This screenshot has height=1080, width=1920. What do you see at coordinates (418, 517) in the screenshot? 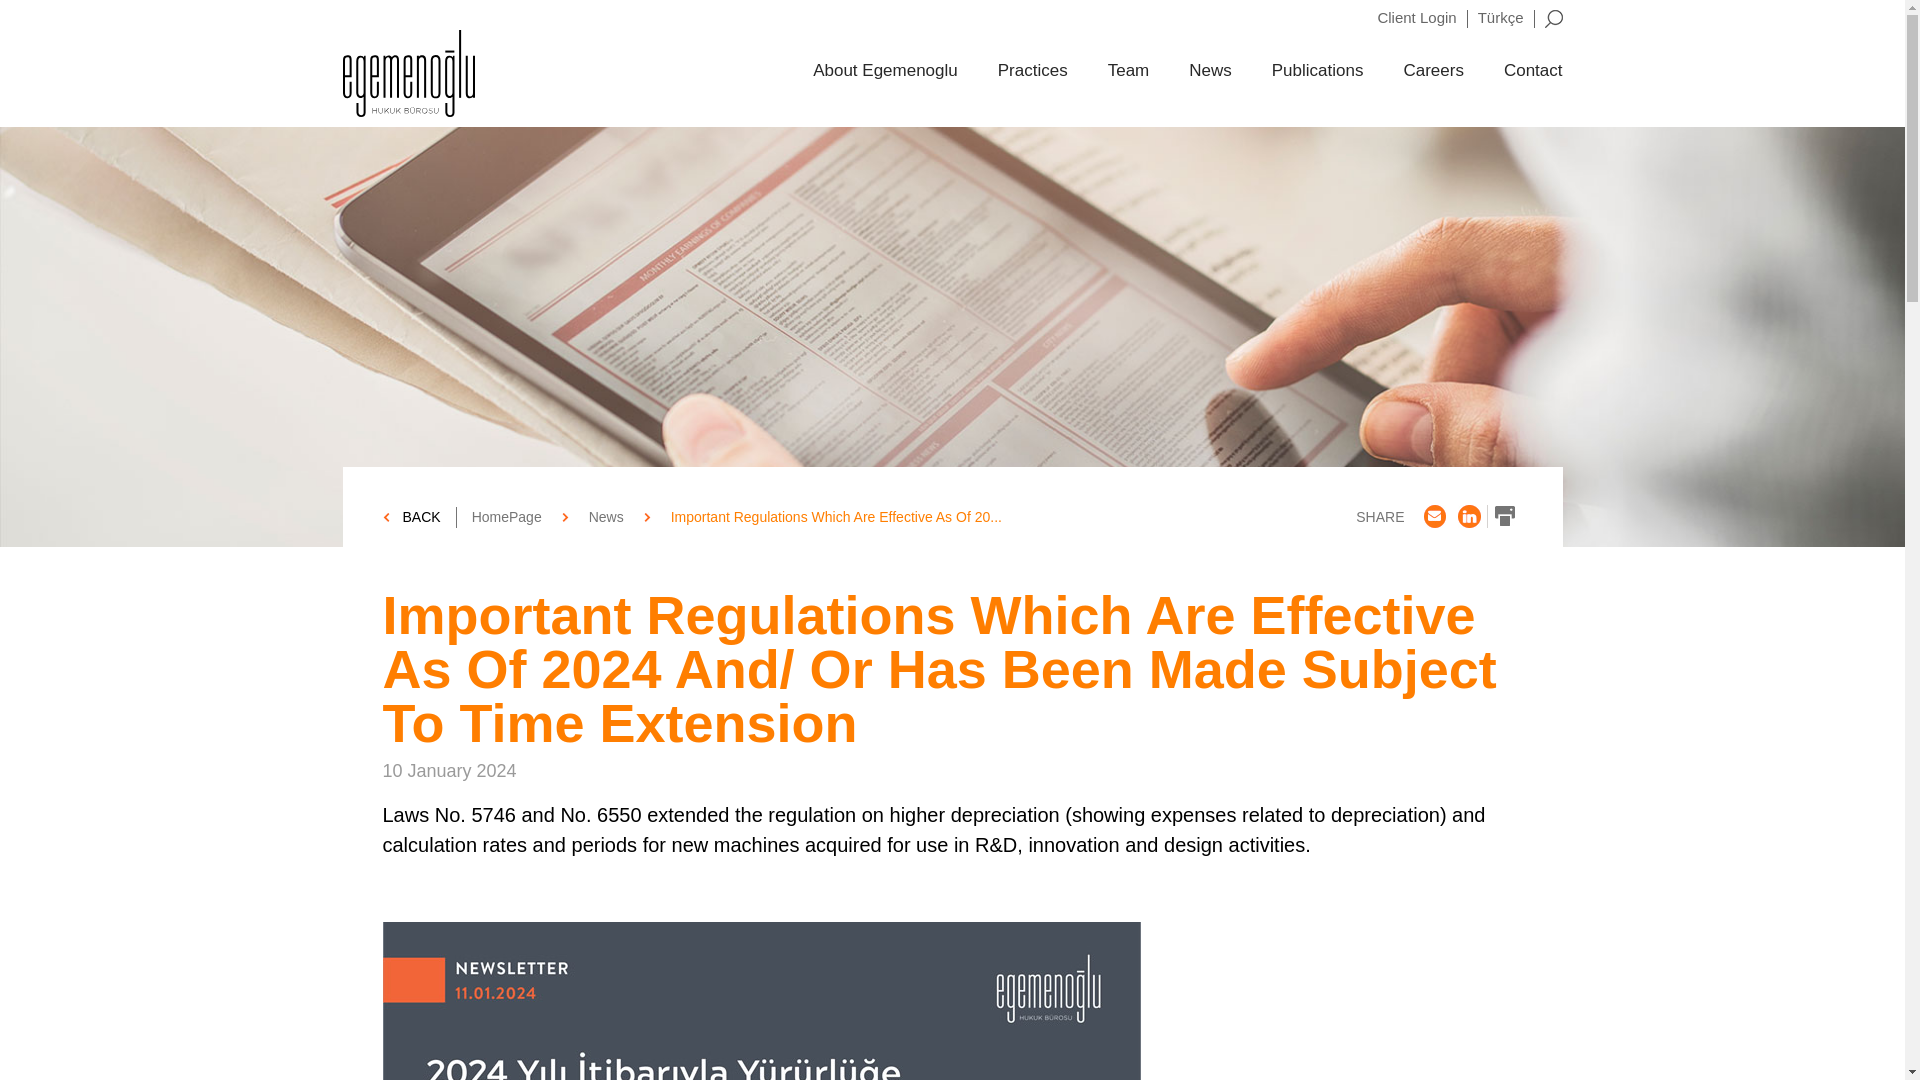
I see `BACK` at bounding box center [418, 517].